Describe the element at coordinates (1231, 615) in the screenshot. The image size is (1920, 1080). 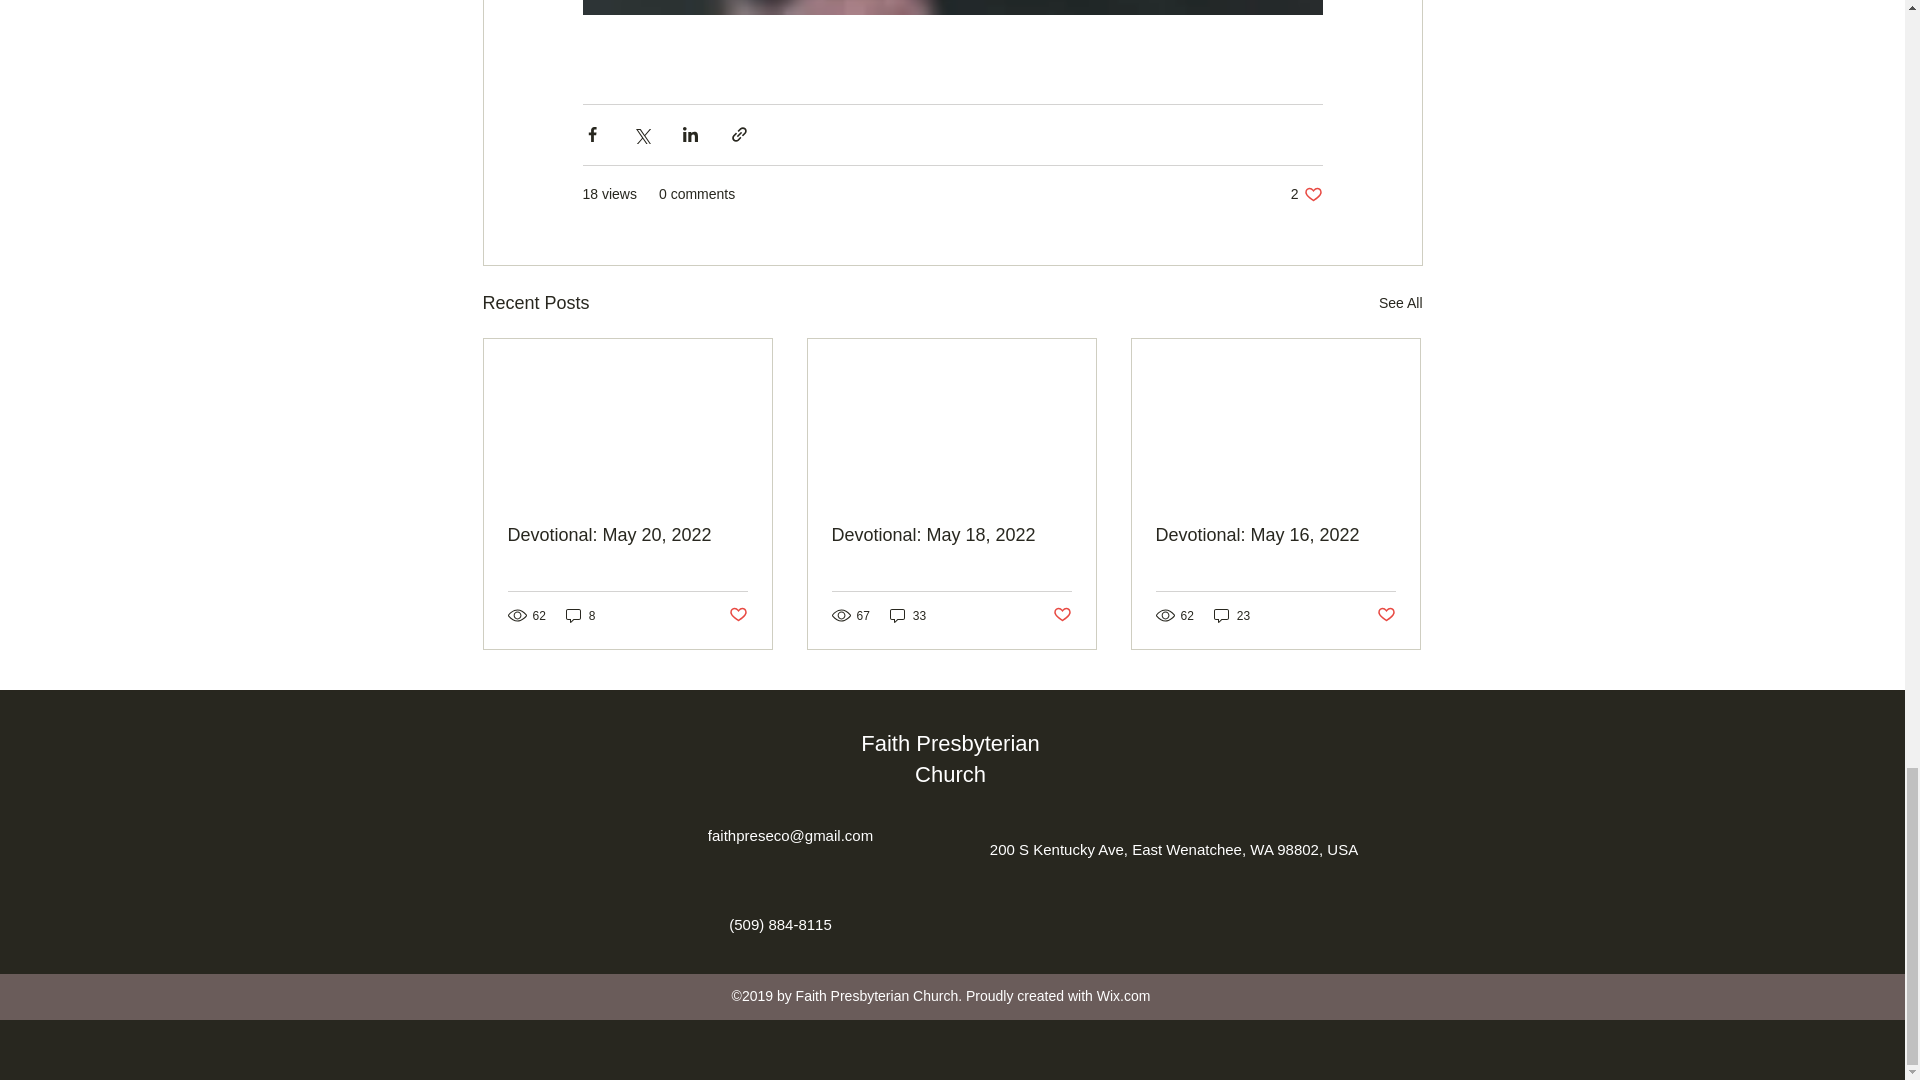
I see `23` at that location.